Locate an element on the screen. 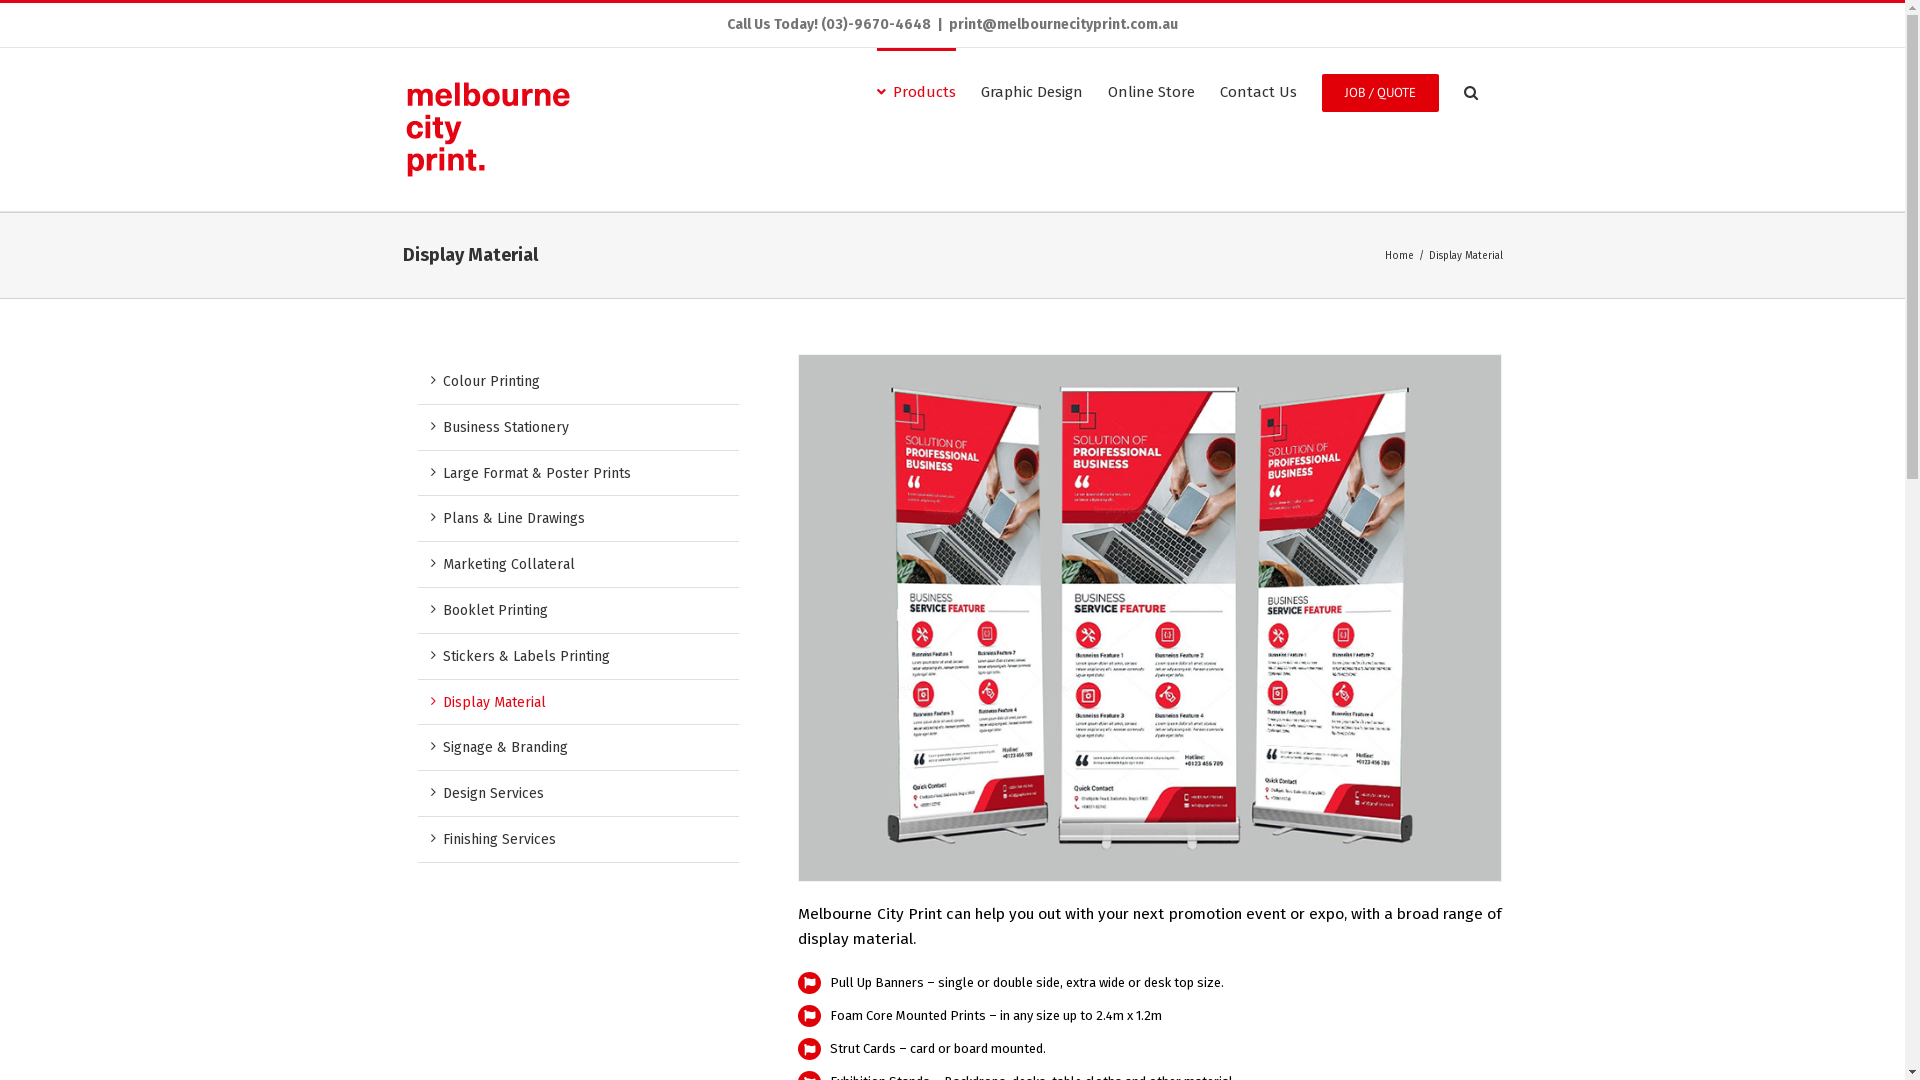  JOB / QUOTE is located at coordinates (1380, 91).